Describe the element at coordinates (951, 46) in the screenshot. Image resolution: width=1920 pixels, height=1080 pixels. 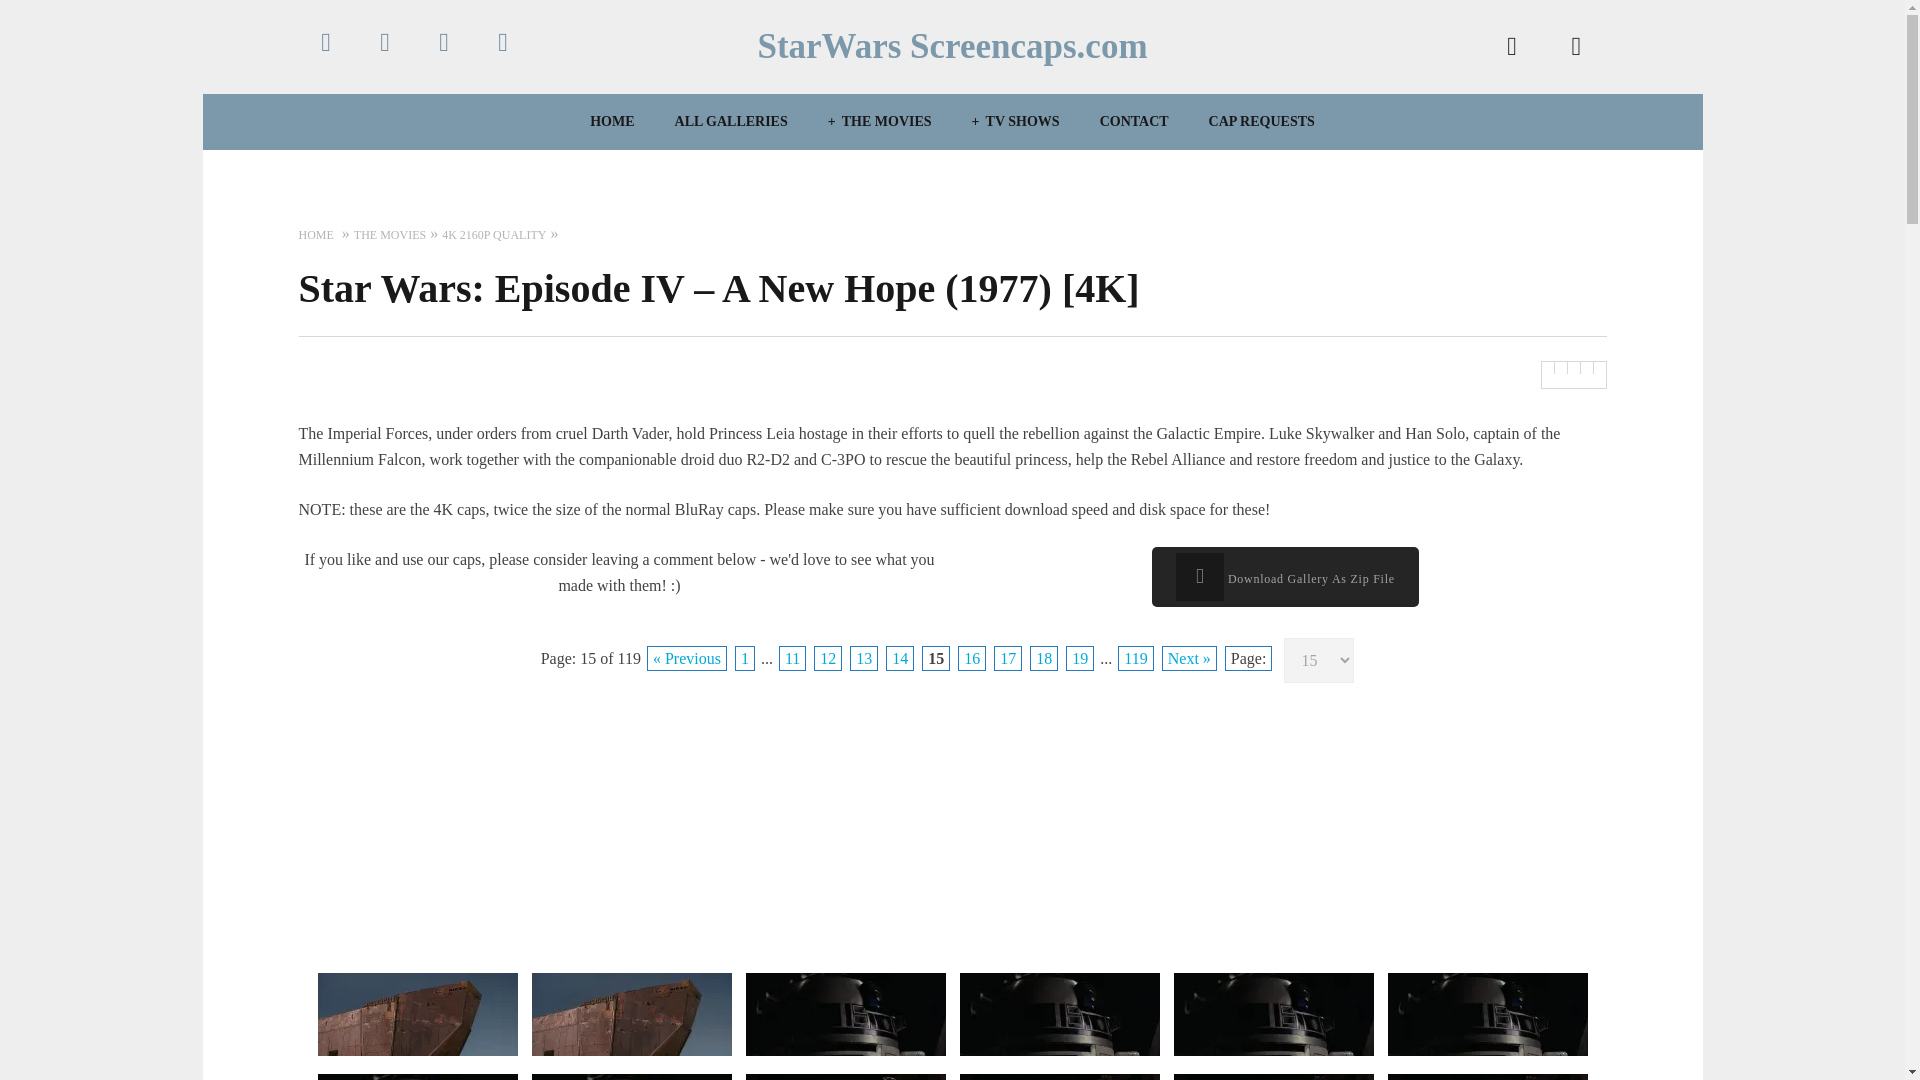
I see `StarWars Screencaps.com` at that location.